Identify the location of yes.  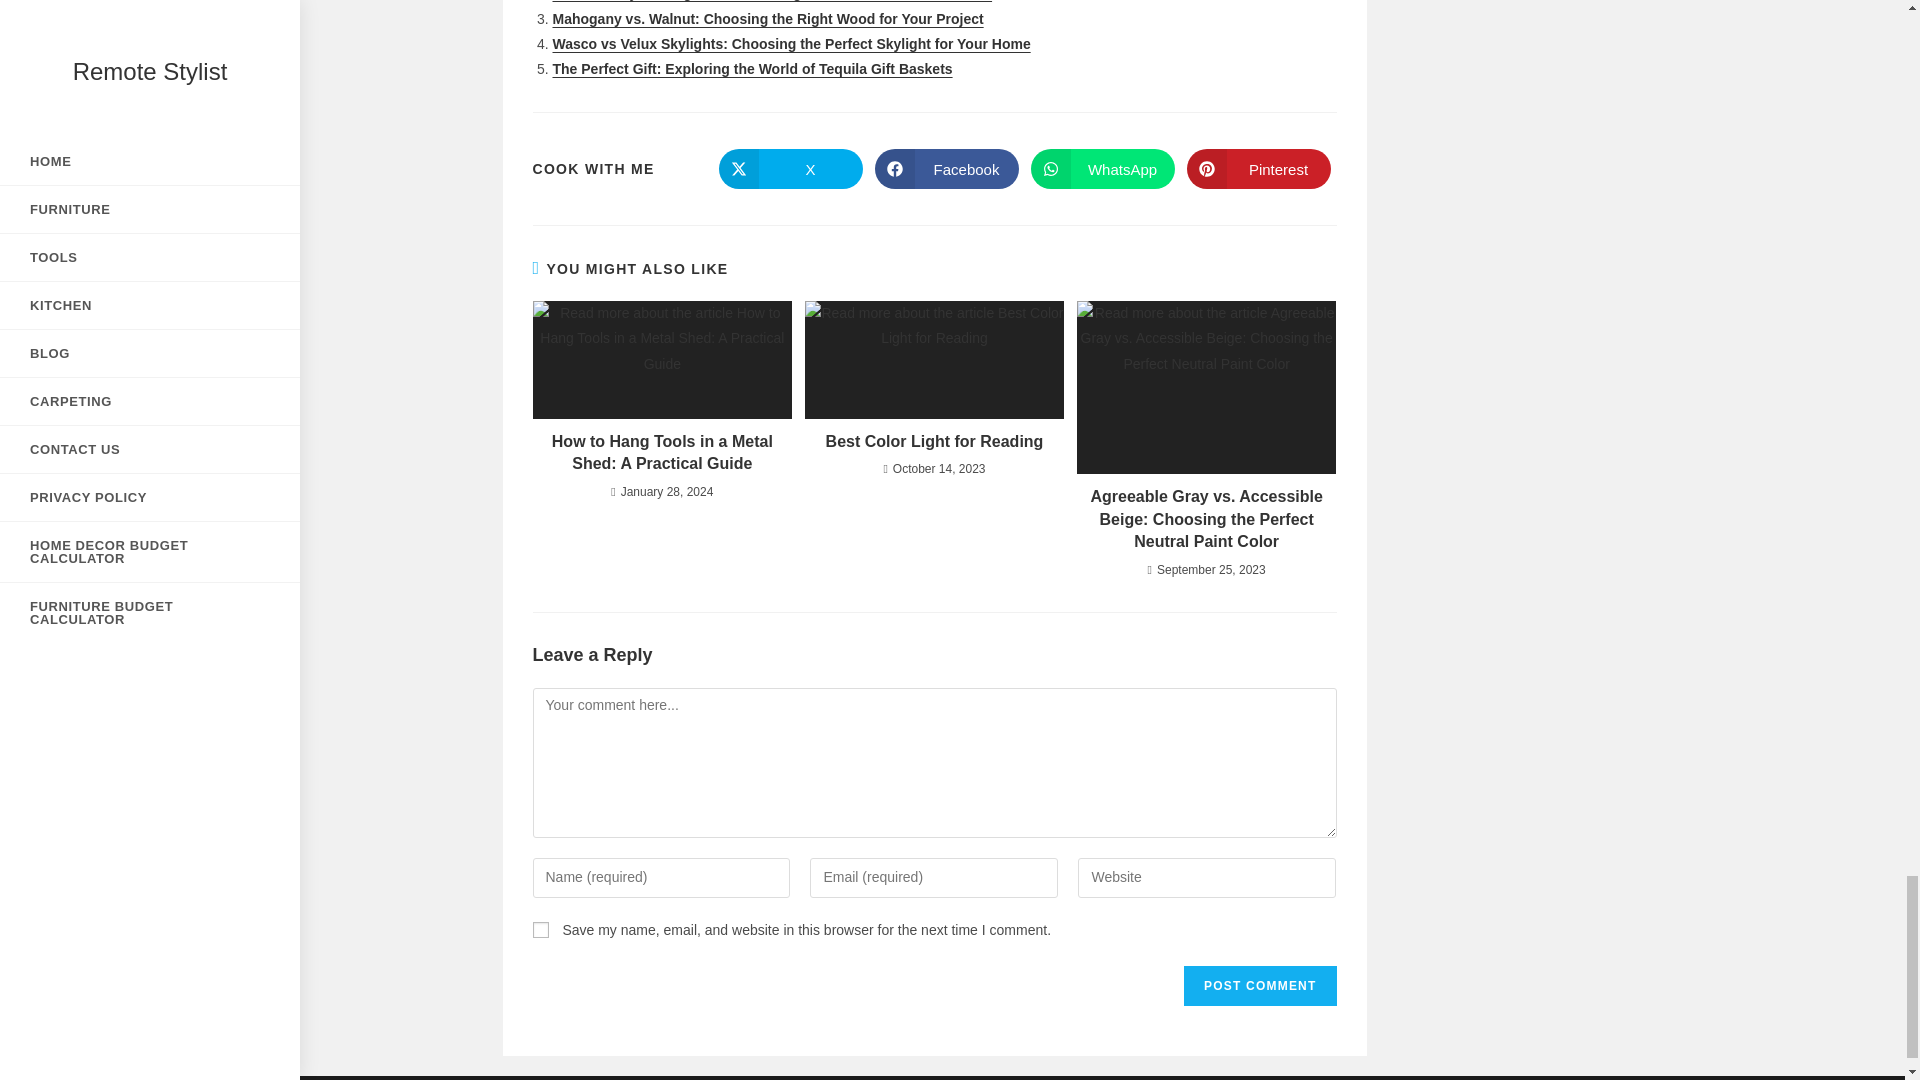
(539, 930).